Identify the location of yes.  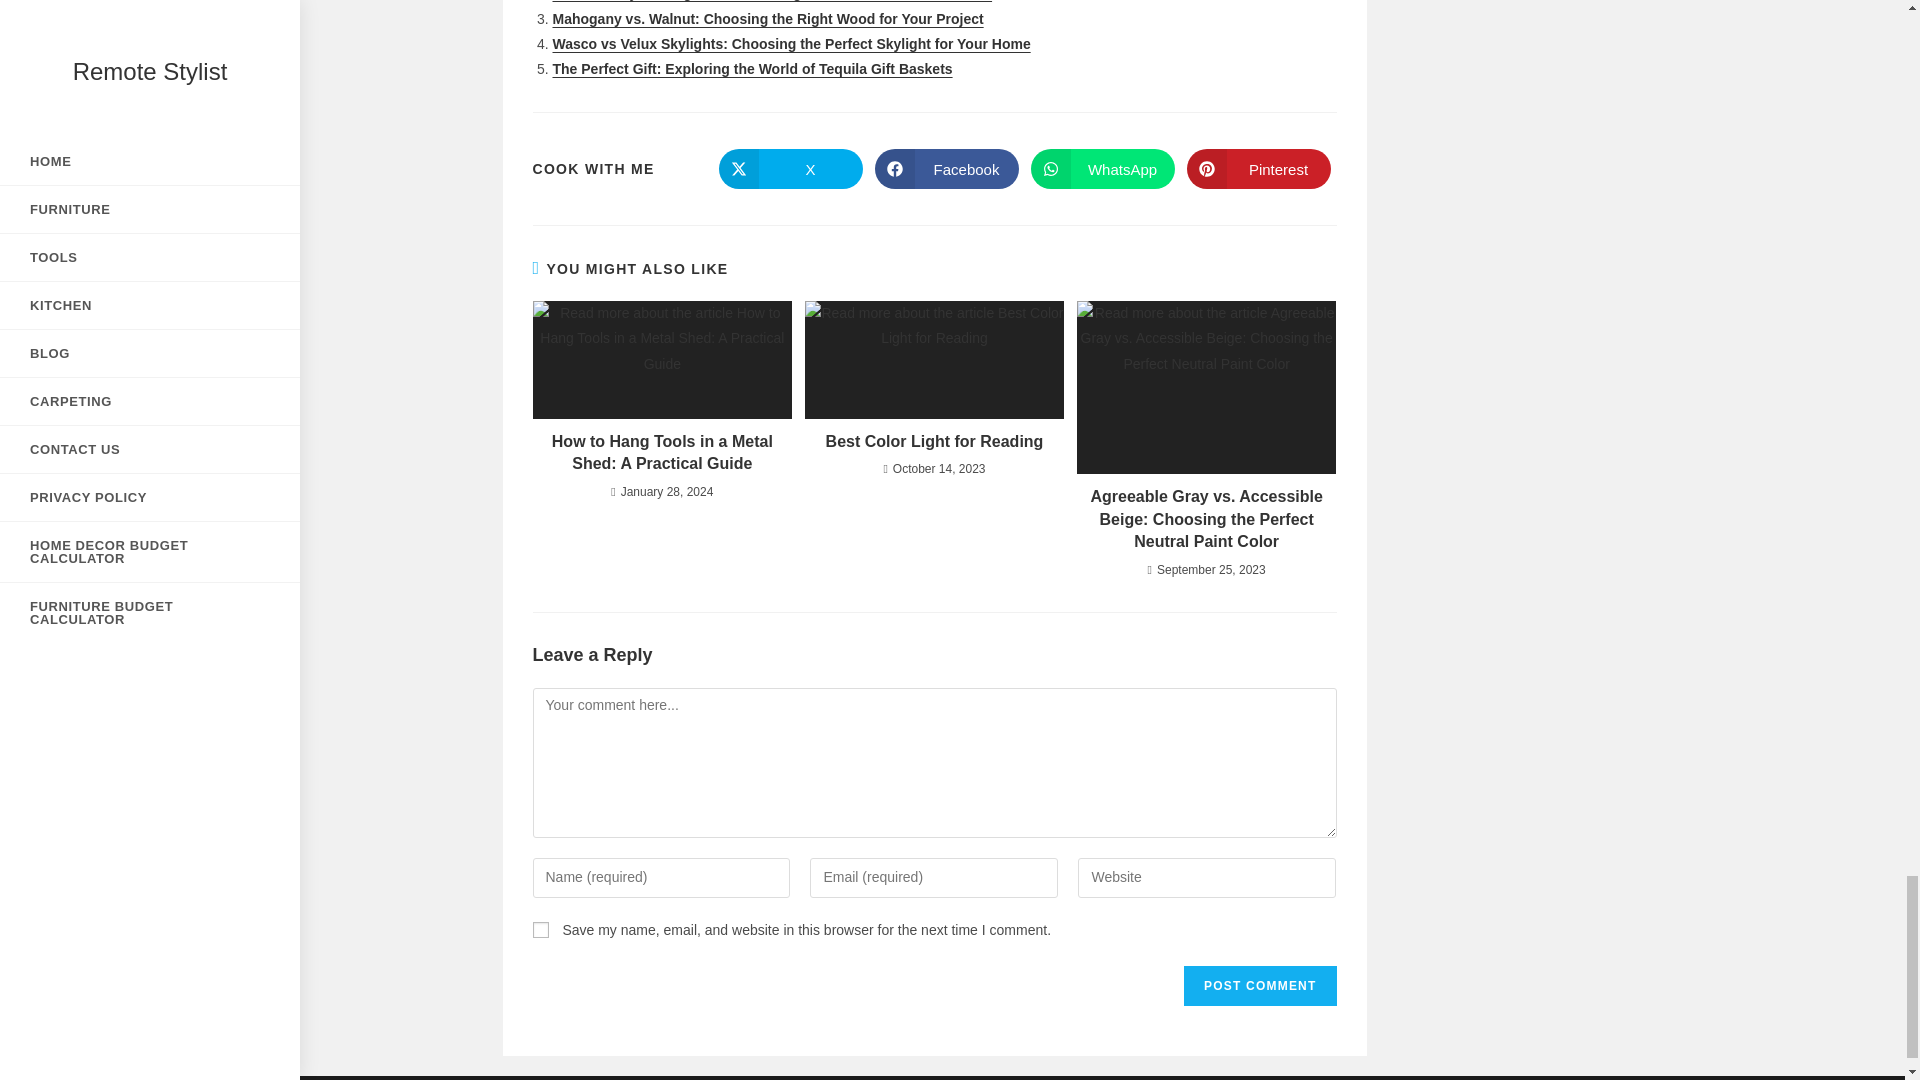
(539, 930).